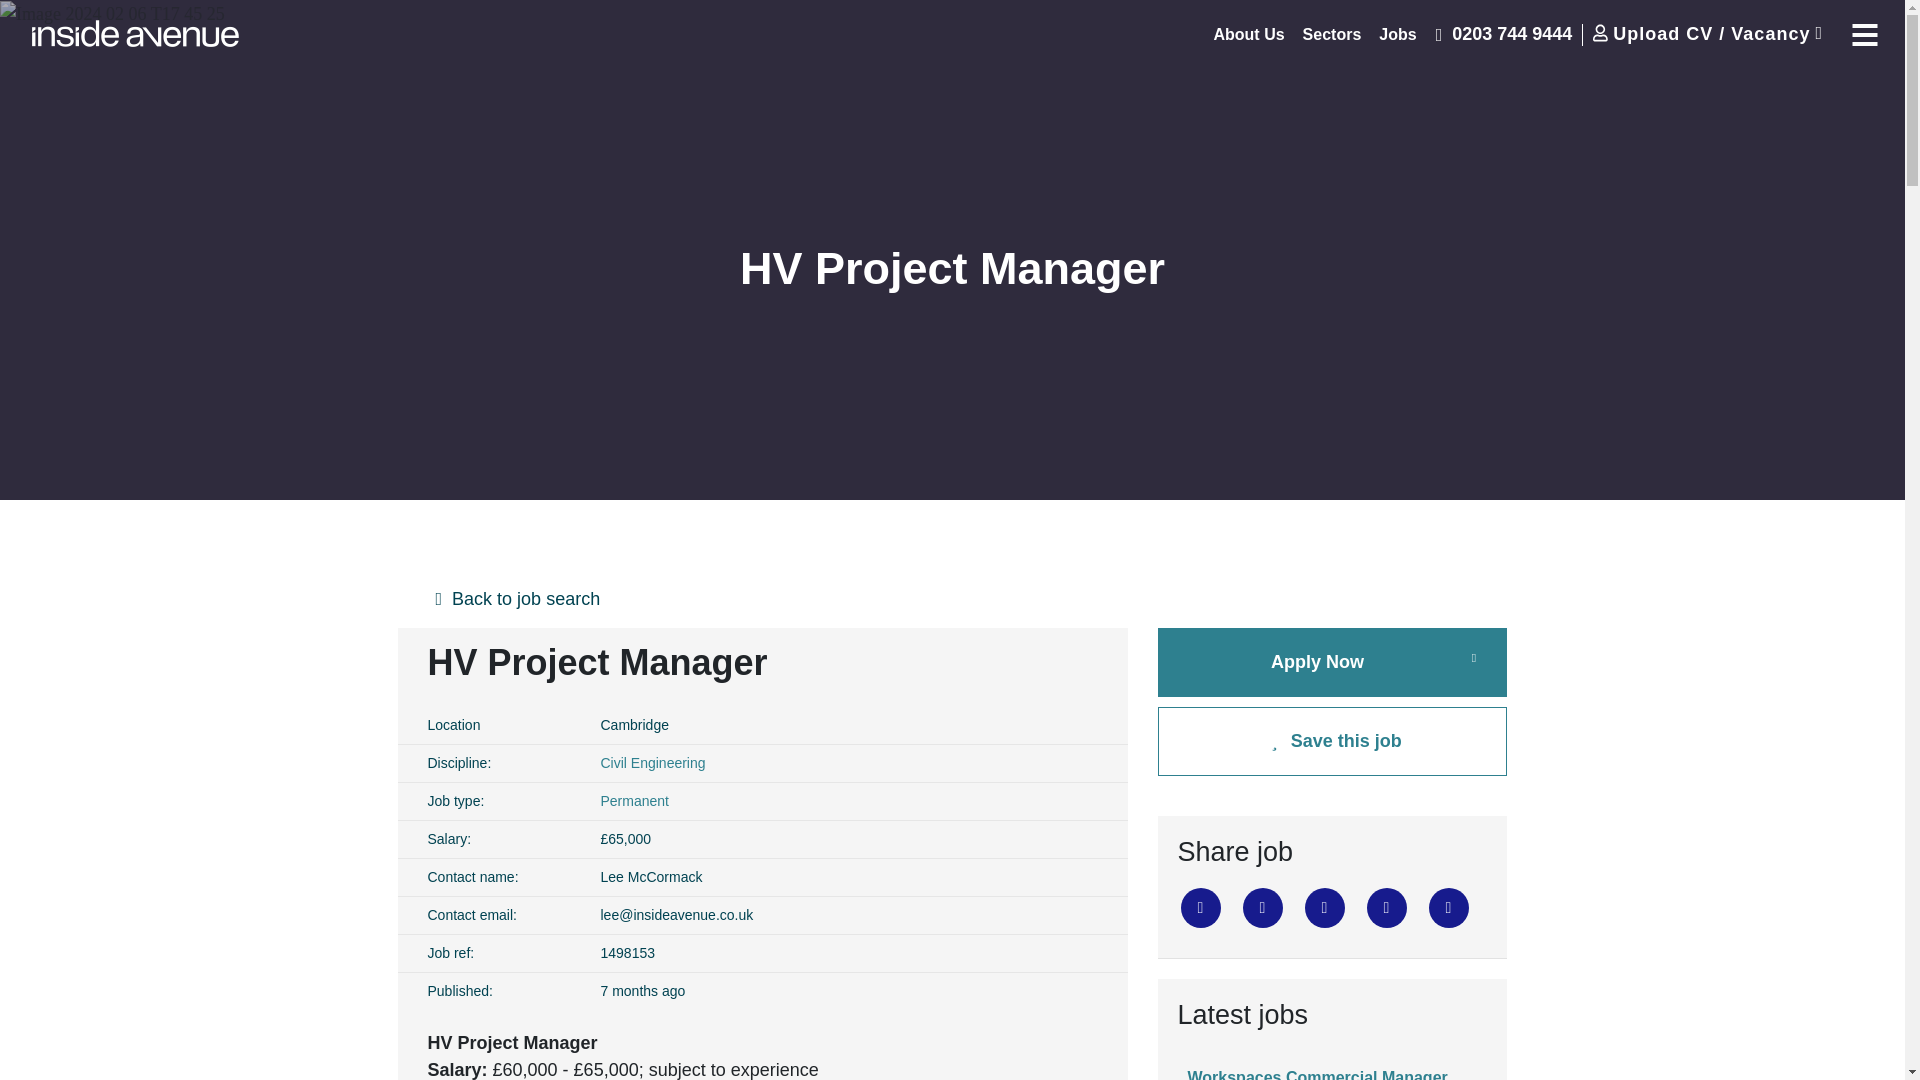 The image size is (1920, 1080). What do you see at coordinates (1200, 907) in the screenshot?
I see `Tweet this` at bounding box center [1200, 907].